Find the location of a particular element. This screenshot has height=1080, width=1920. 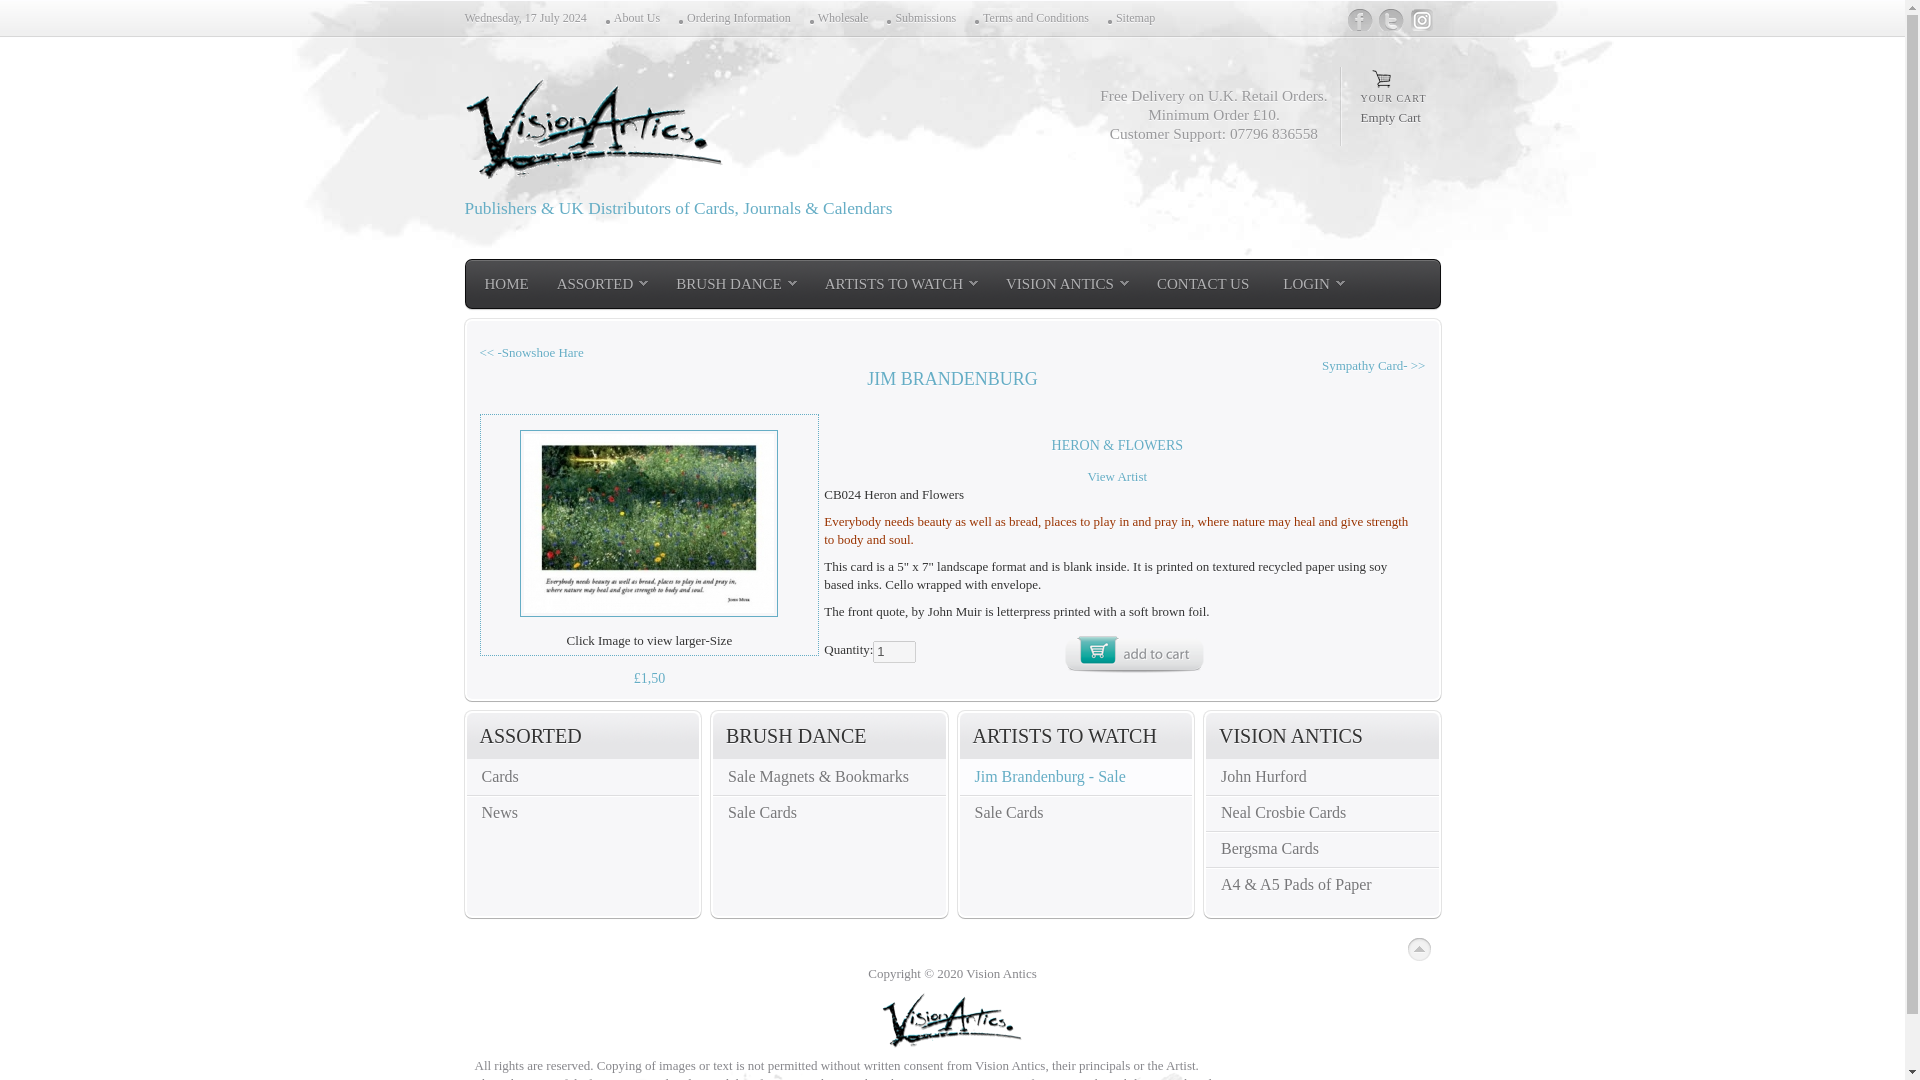

Free Delivery on U.K. Retail Orders. is located at coordinates (1213, 96).